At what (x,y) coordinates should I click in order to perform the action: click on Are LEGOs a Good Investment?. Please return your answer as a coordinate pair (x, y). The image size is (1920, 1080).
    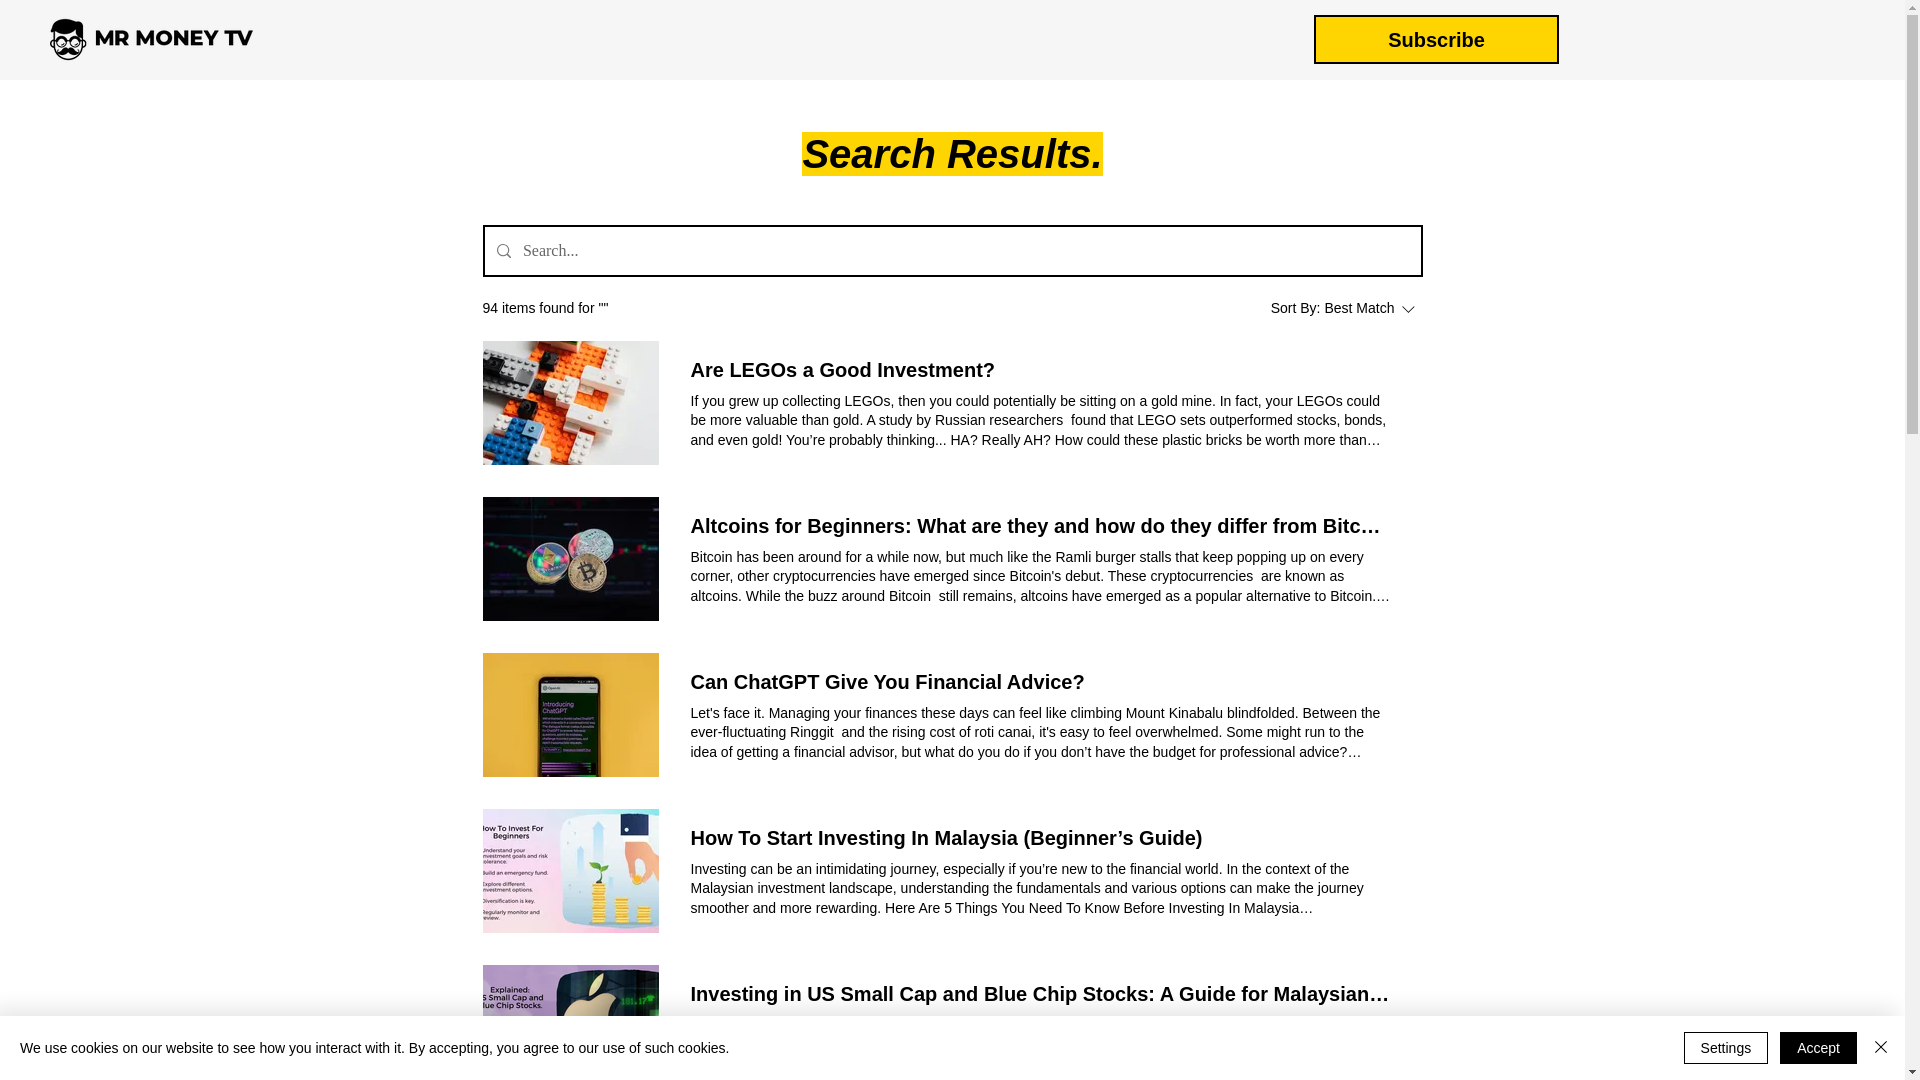
    Looking at the image, I should click on (886, 682).